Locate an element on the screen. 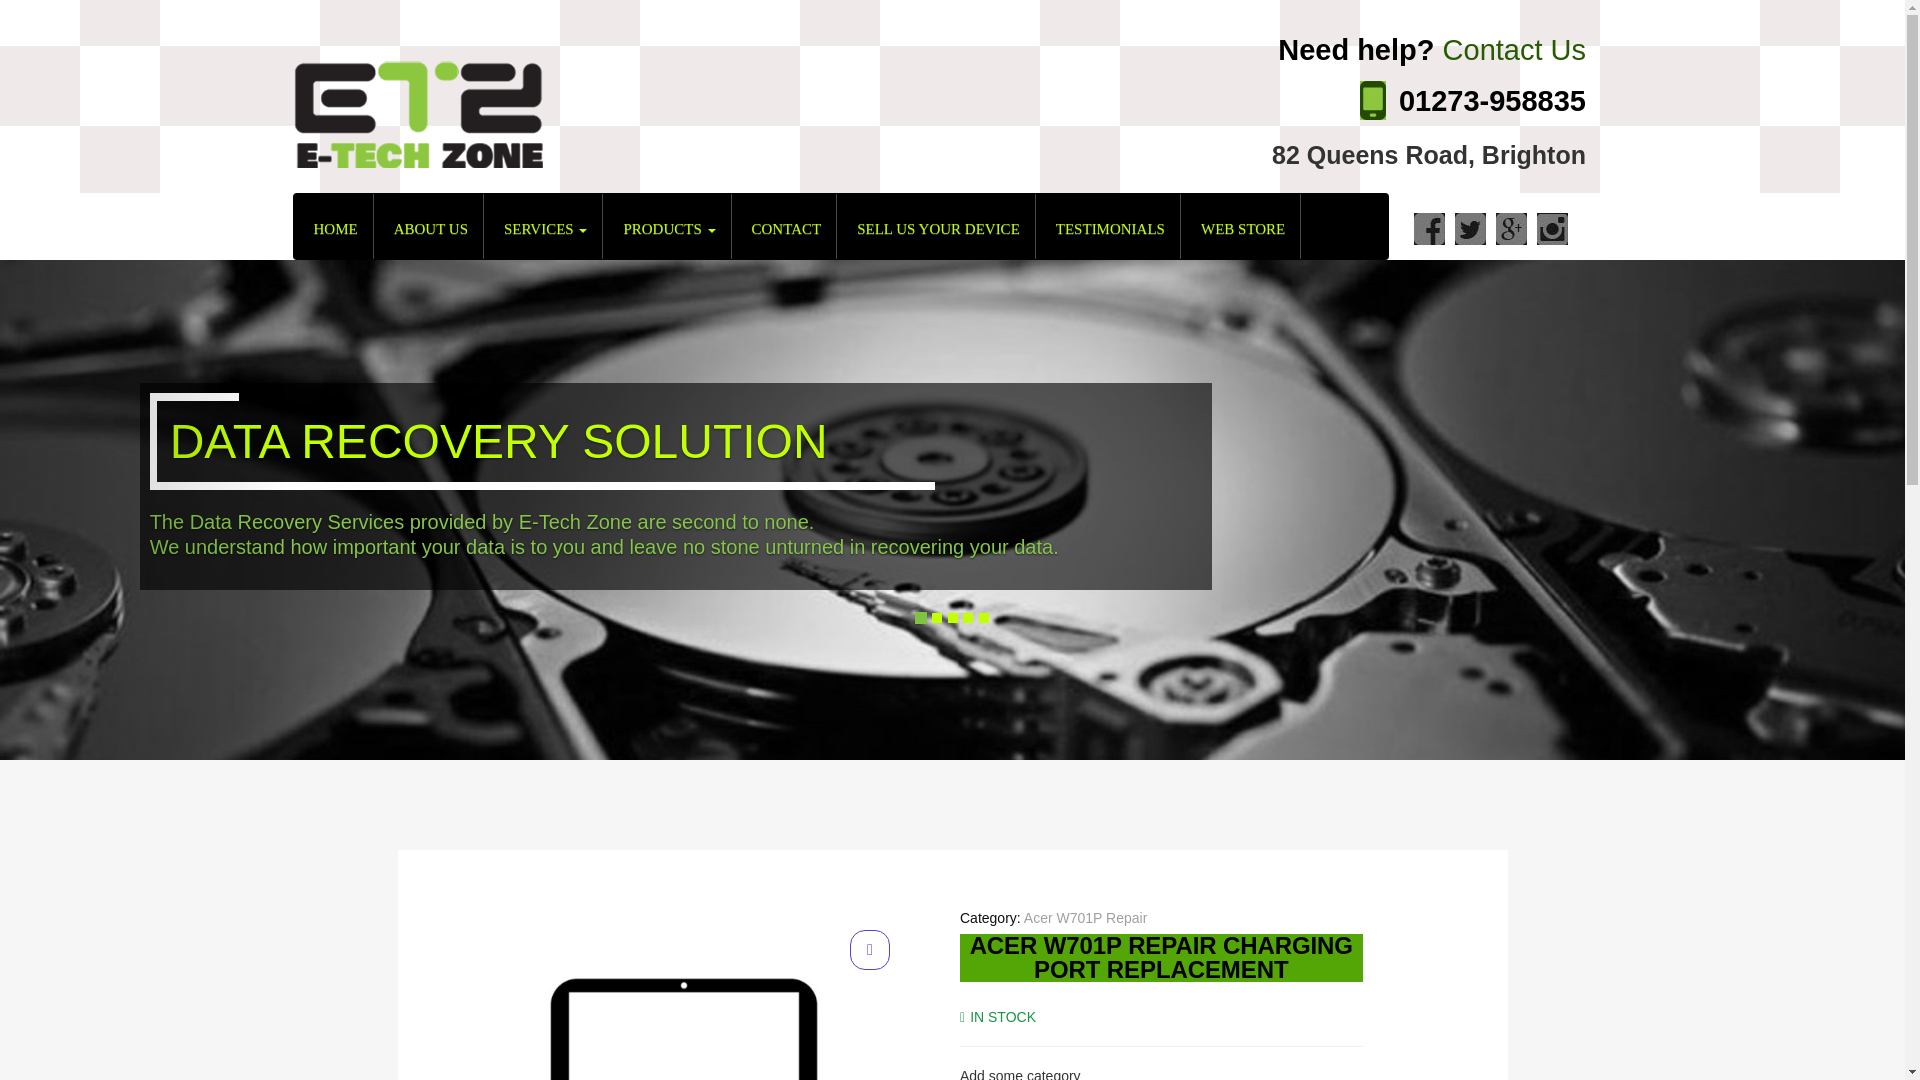  PRODUCTS is located at coordinates (666, 226).